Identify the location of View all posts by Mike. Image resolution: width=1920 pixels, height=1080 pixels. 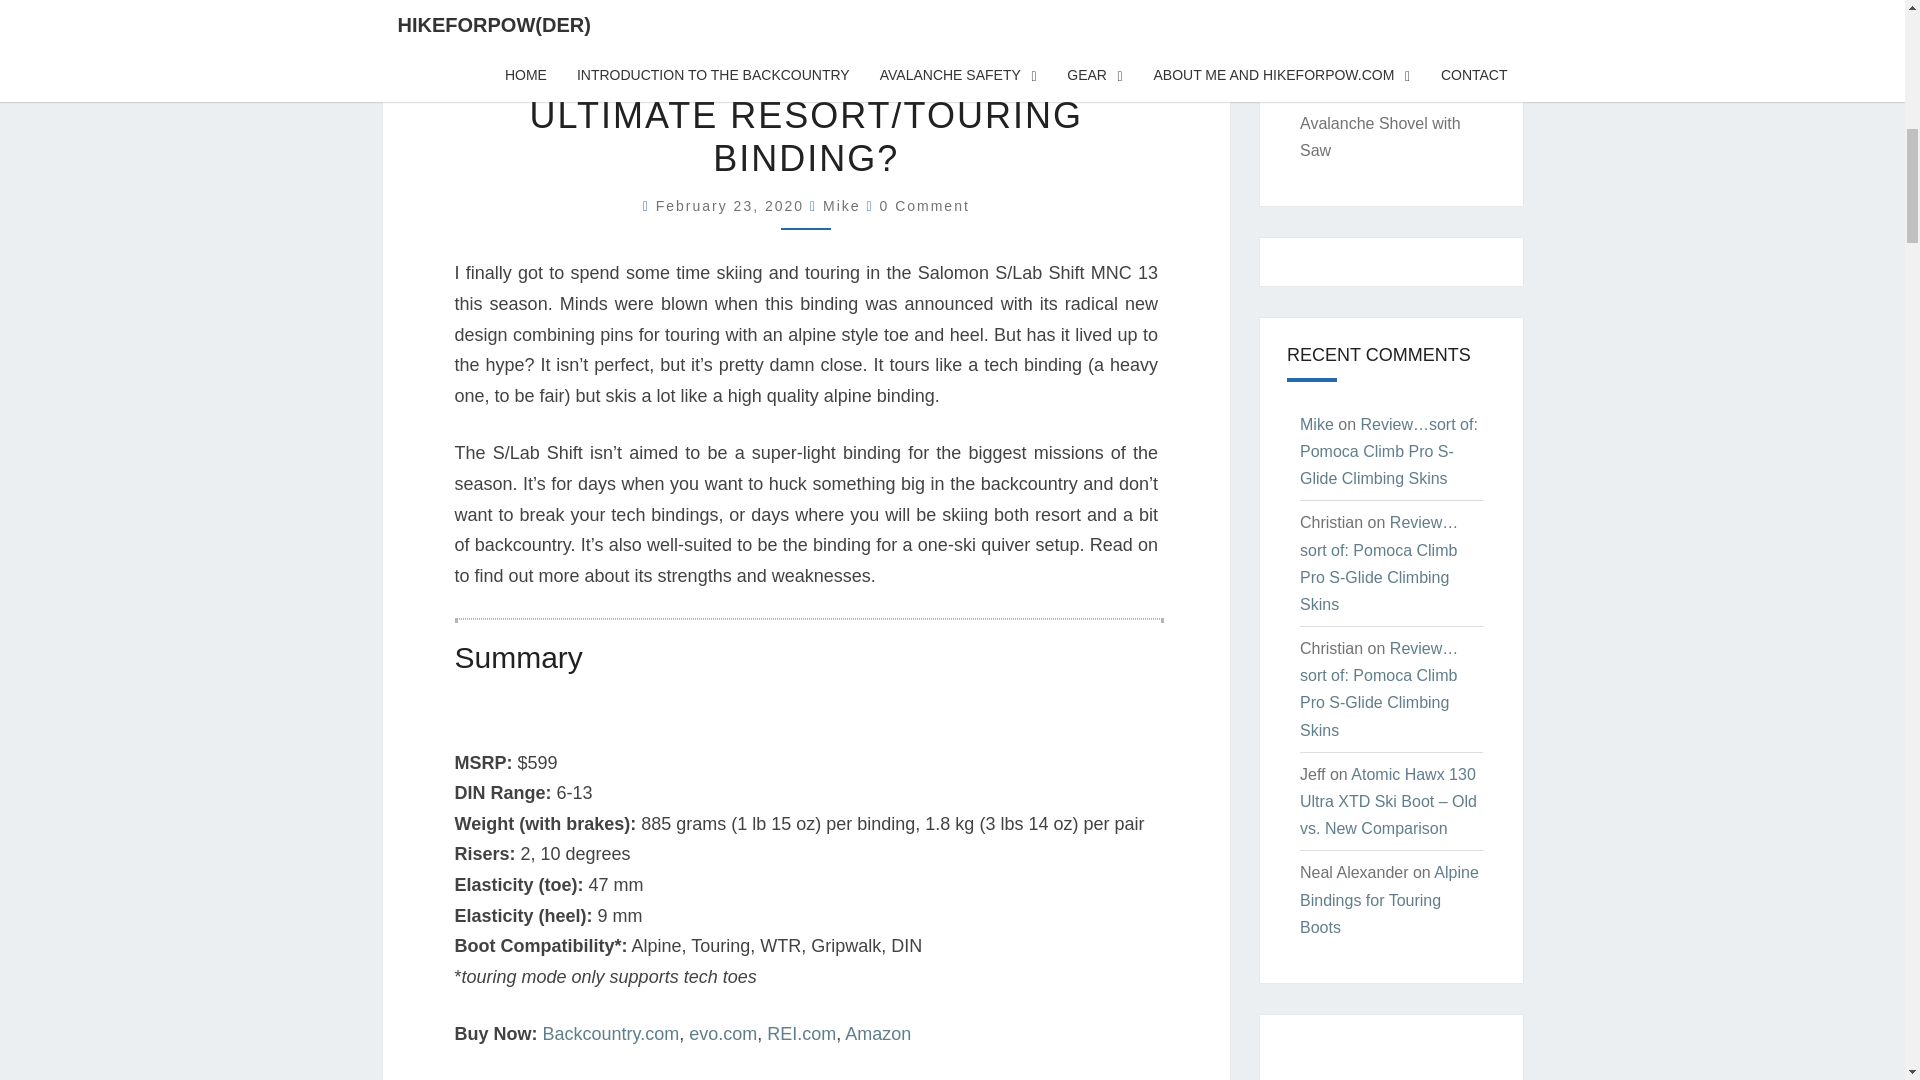
(842, 205).